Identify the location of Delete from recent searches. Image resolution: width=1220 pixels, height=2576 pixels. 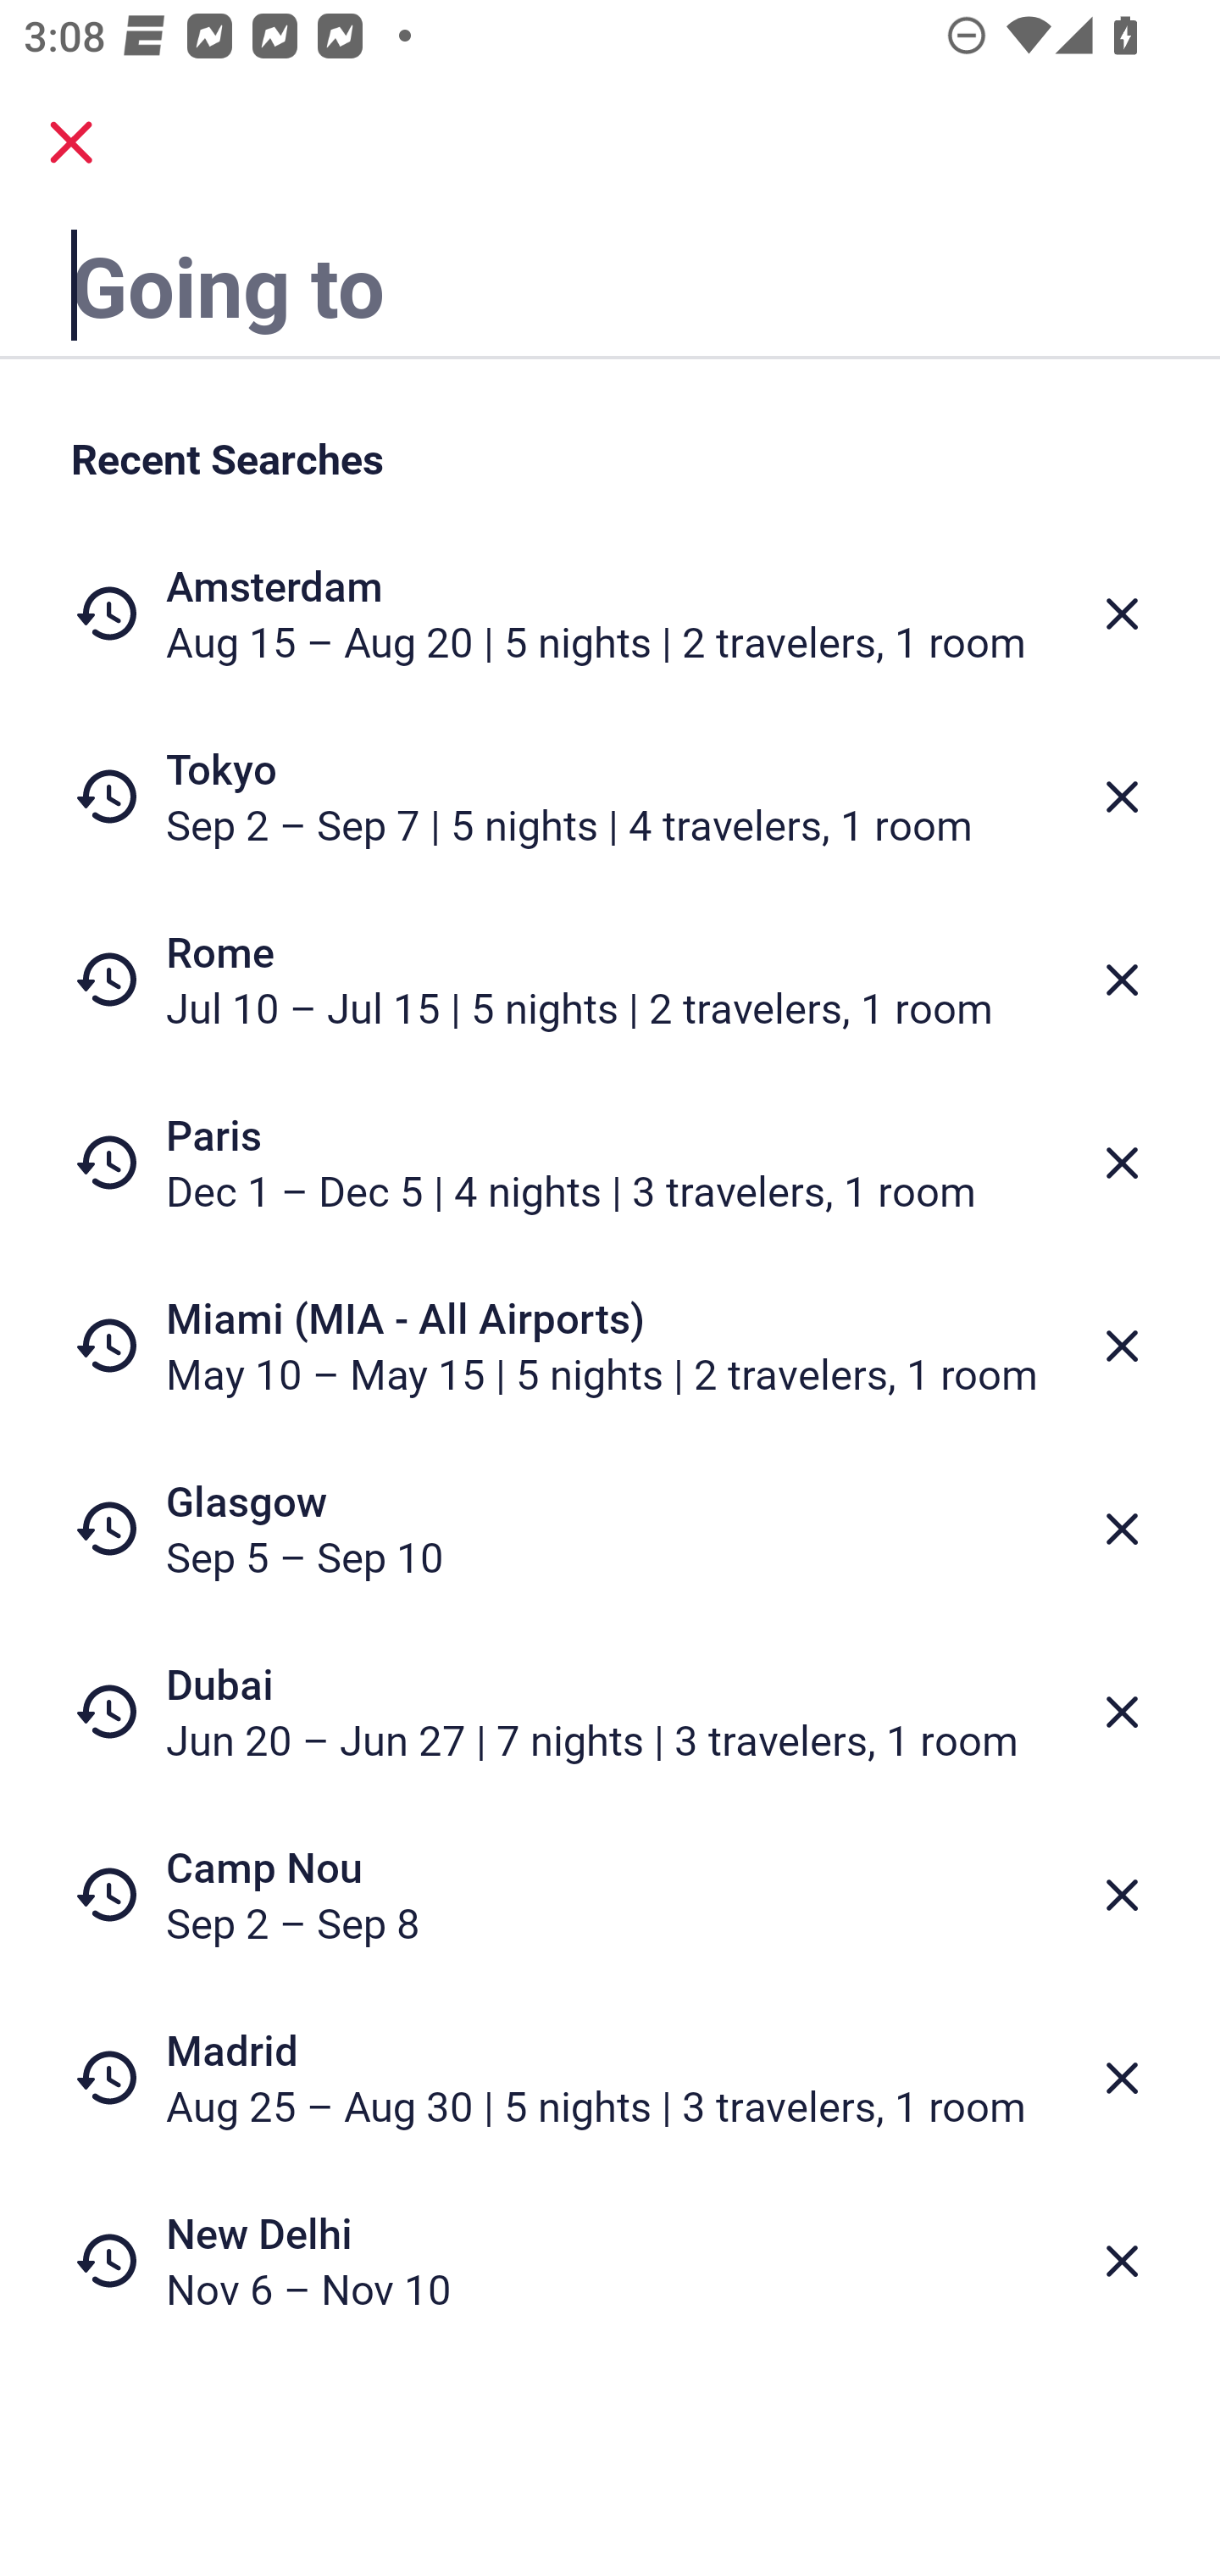
(1122, 2262).